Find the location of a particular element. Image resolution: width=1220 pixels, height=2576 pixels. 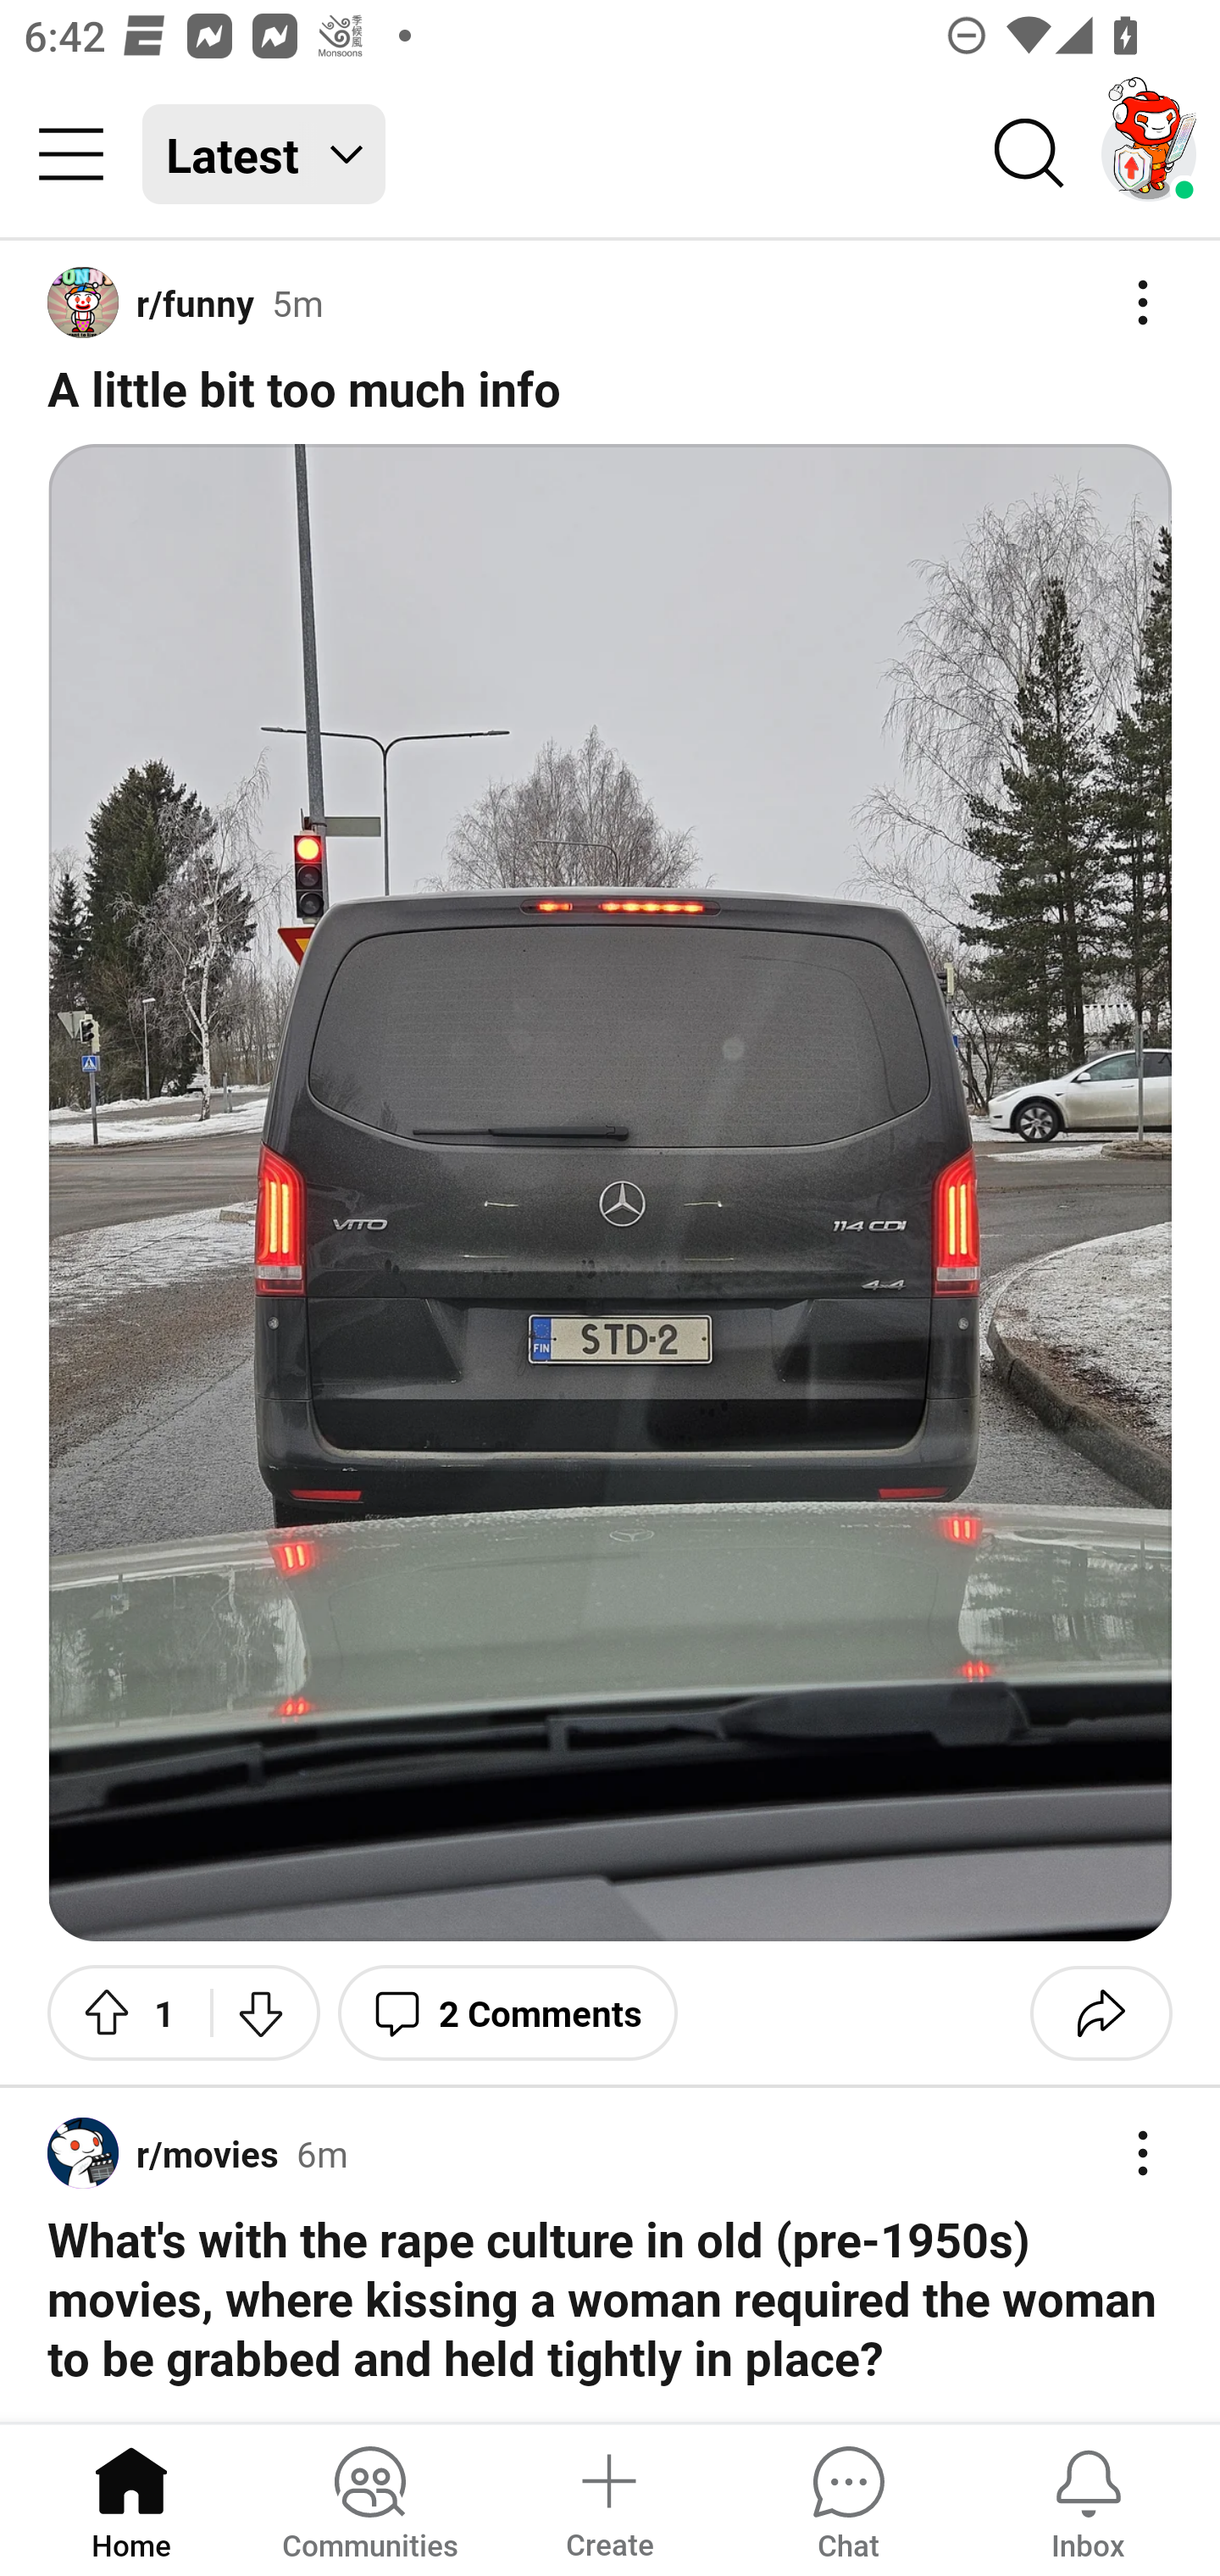

Home is located at coordinates (131, 2498).